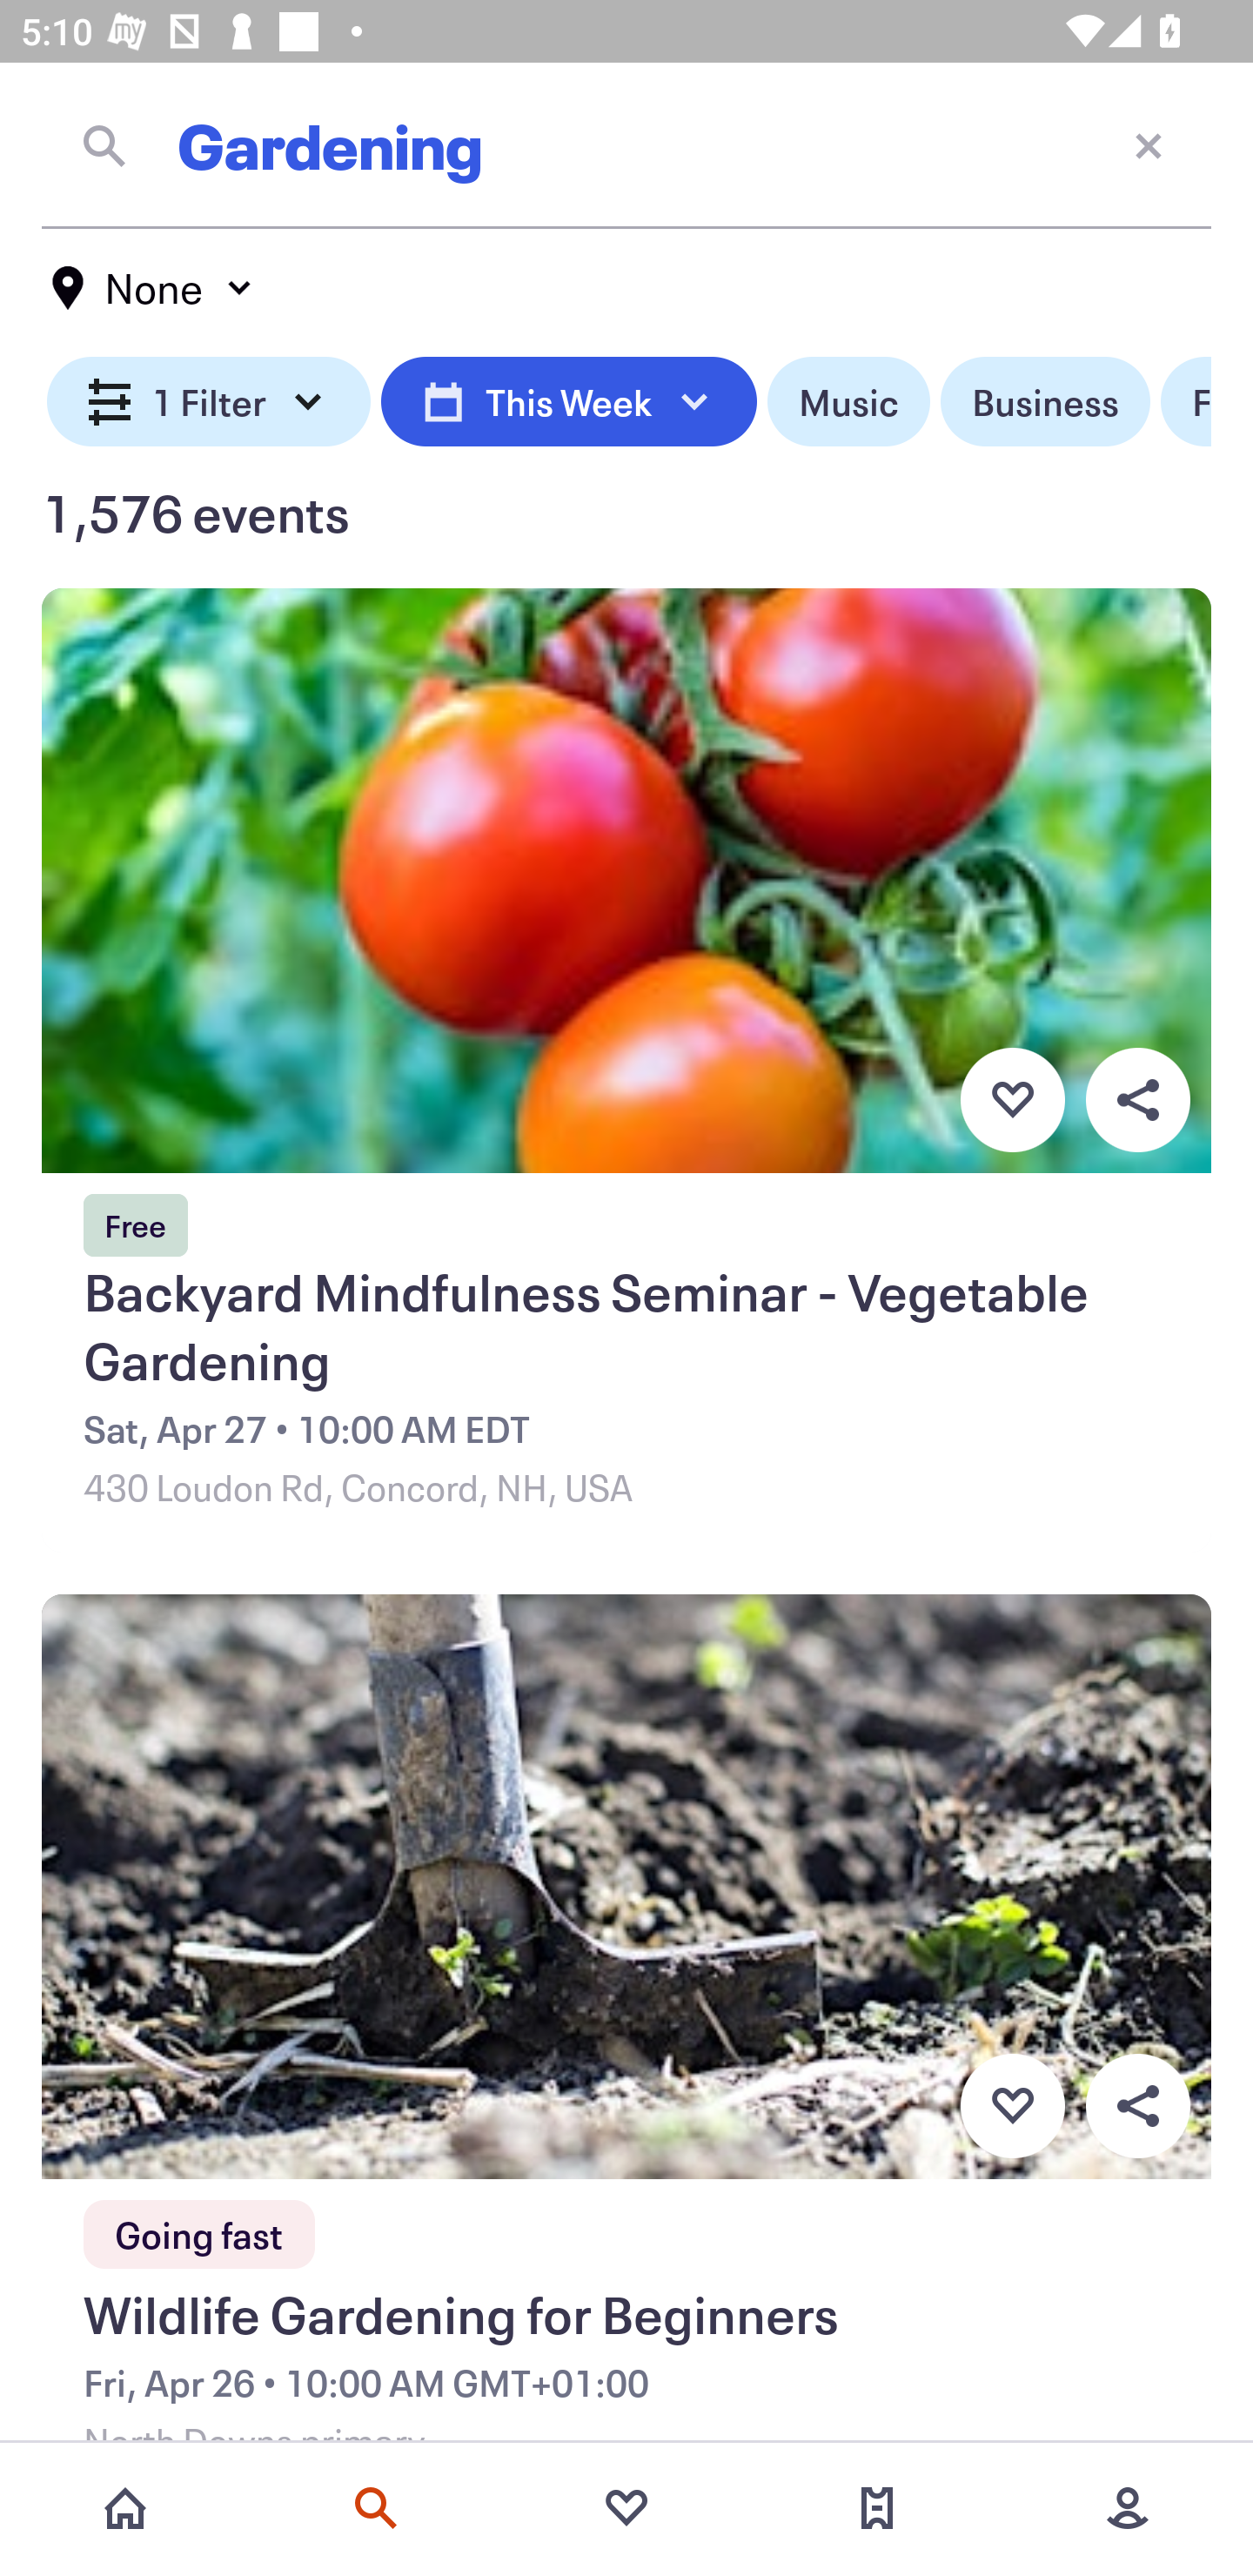 This screenshot has width=1253, height=2576. What do you see at coordinates (1045, 402) in the screenshot?
I see `Business` at bounding box center [1045, 402].